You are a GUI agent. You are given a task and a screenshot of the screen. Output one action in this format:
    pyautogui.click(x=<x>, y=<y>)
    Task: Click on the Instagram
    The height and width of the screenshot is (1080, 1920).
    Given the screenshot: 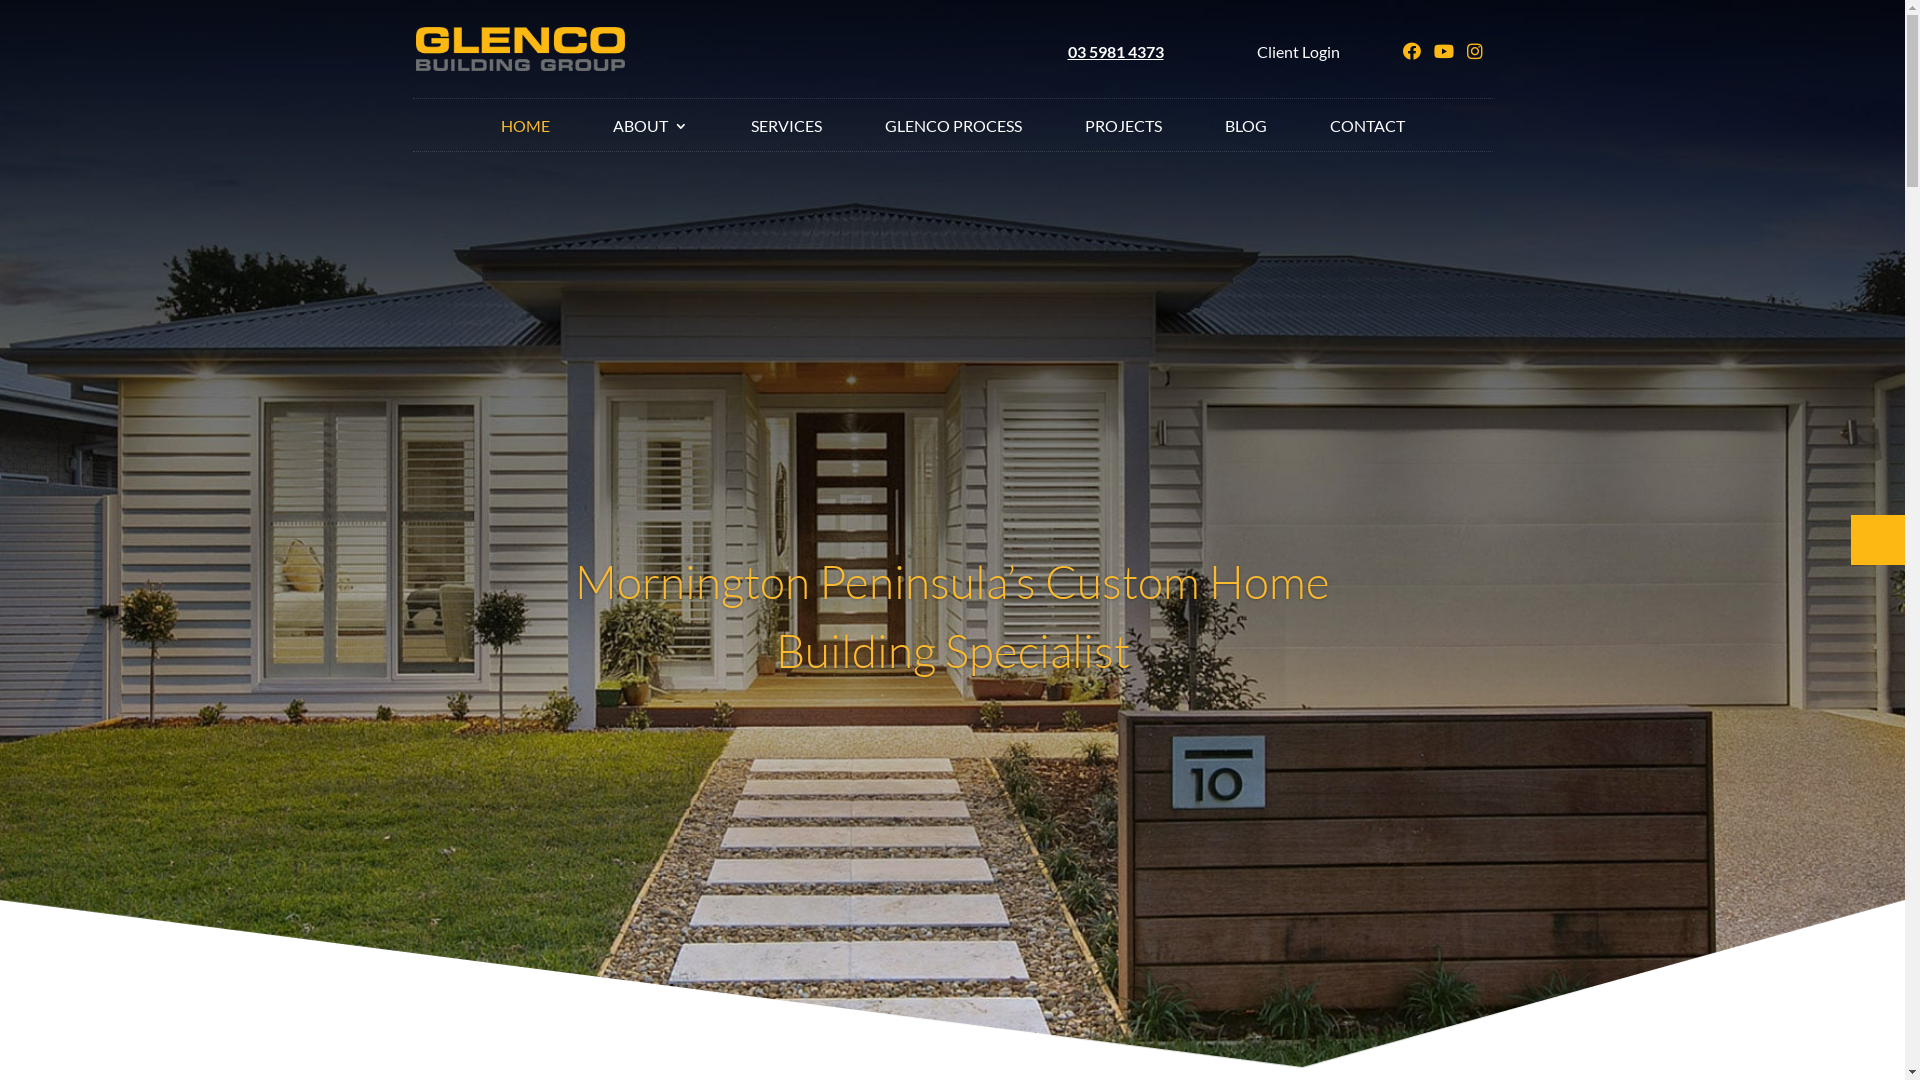 What is the action you would take?
    pyautogui.click(x=1479, y=52)
    